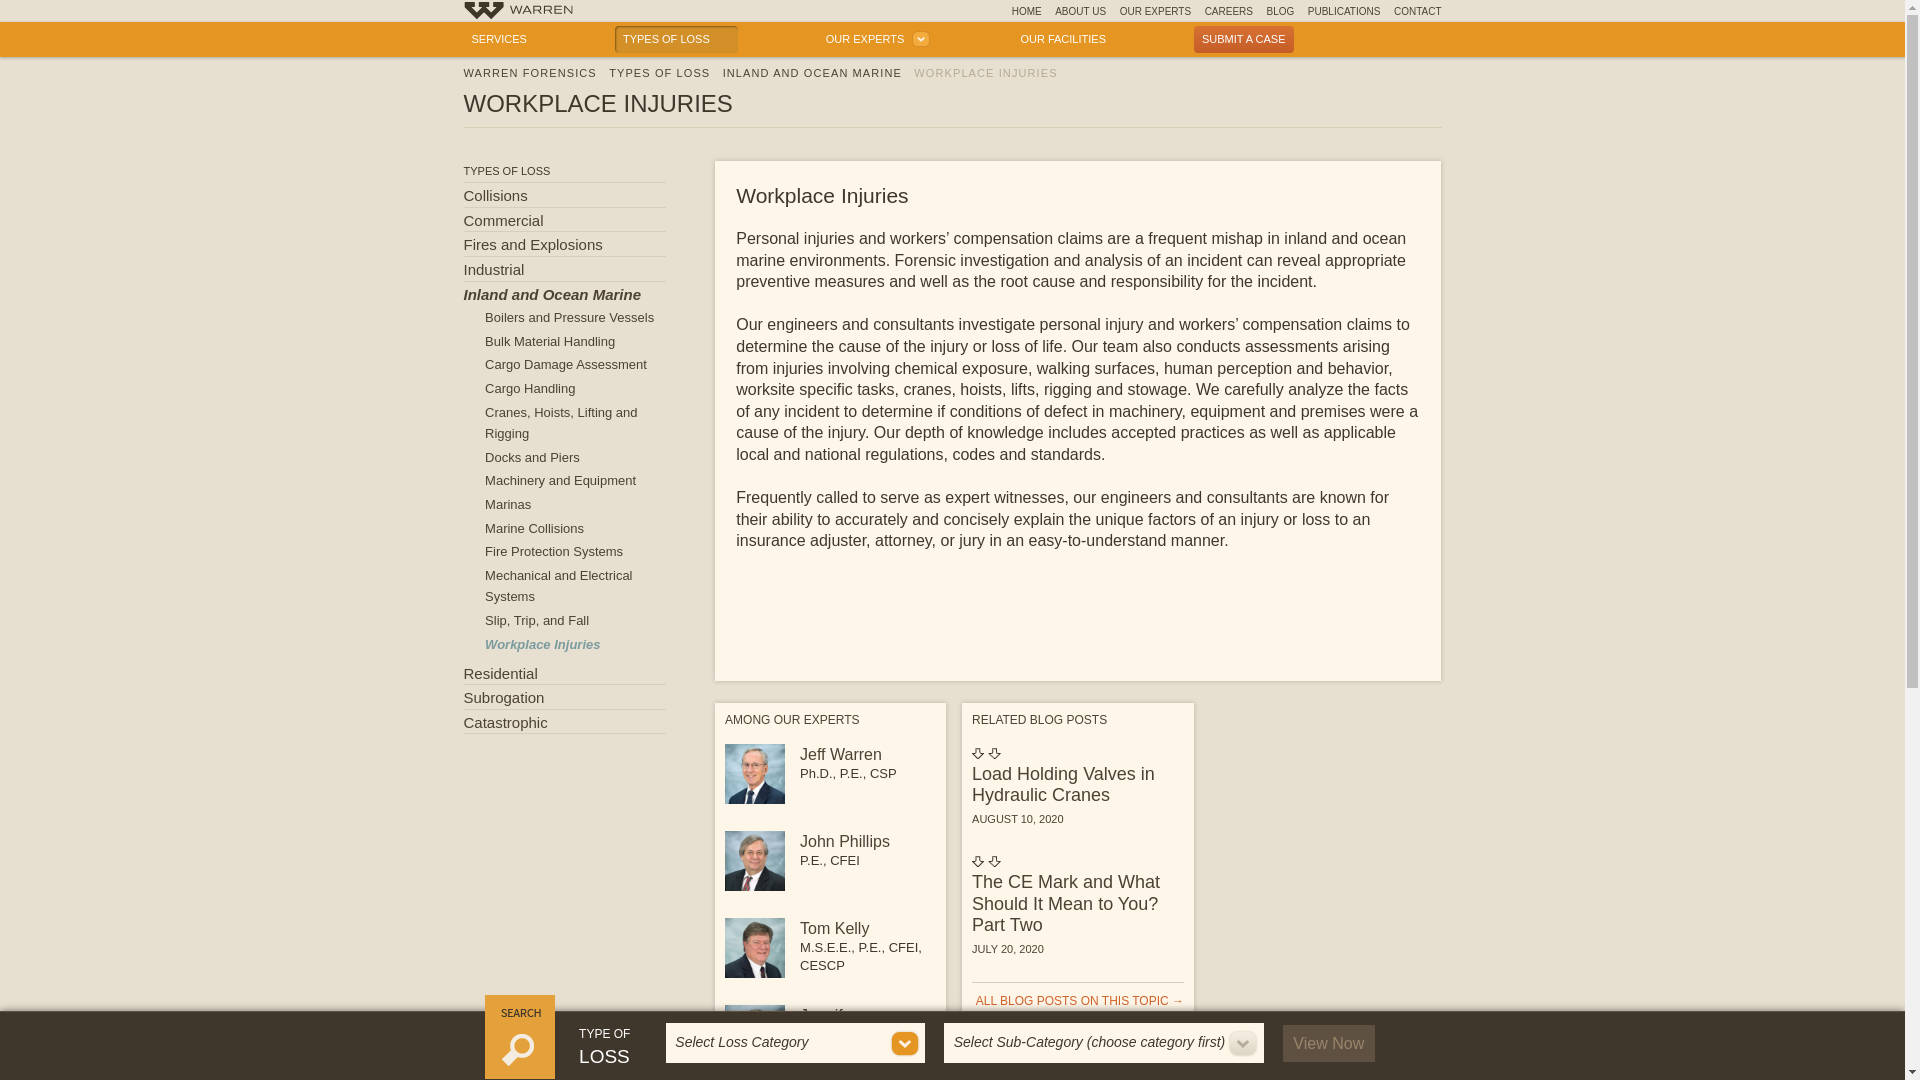 This screenshot has height=1080, width=1920. Describe the element at coordinates (1026, 10) in the screenshot. I see `HOME` at that location.